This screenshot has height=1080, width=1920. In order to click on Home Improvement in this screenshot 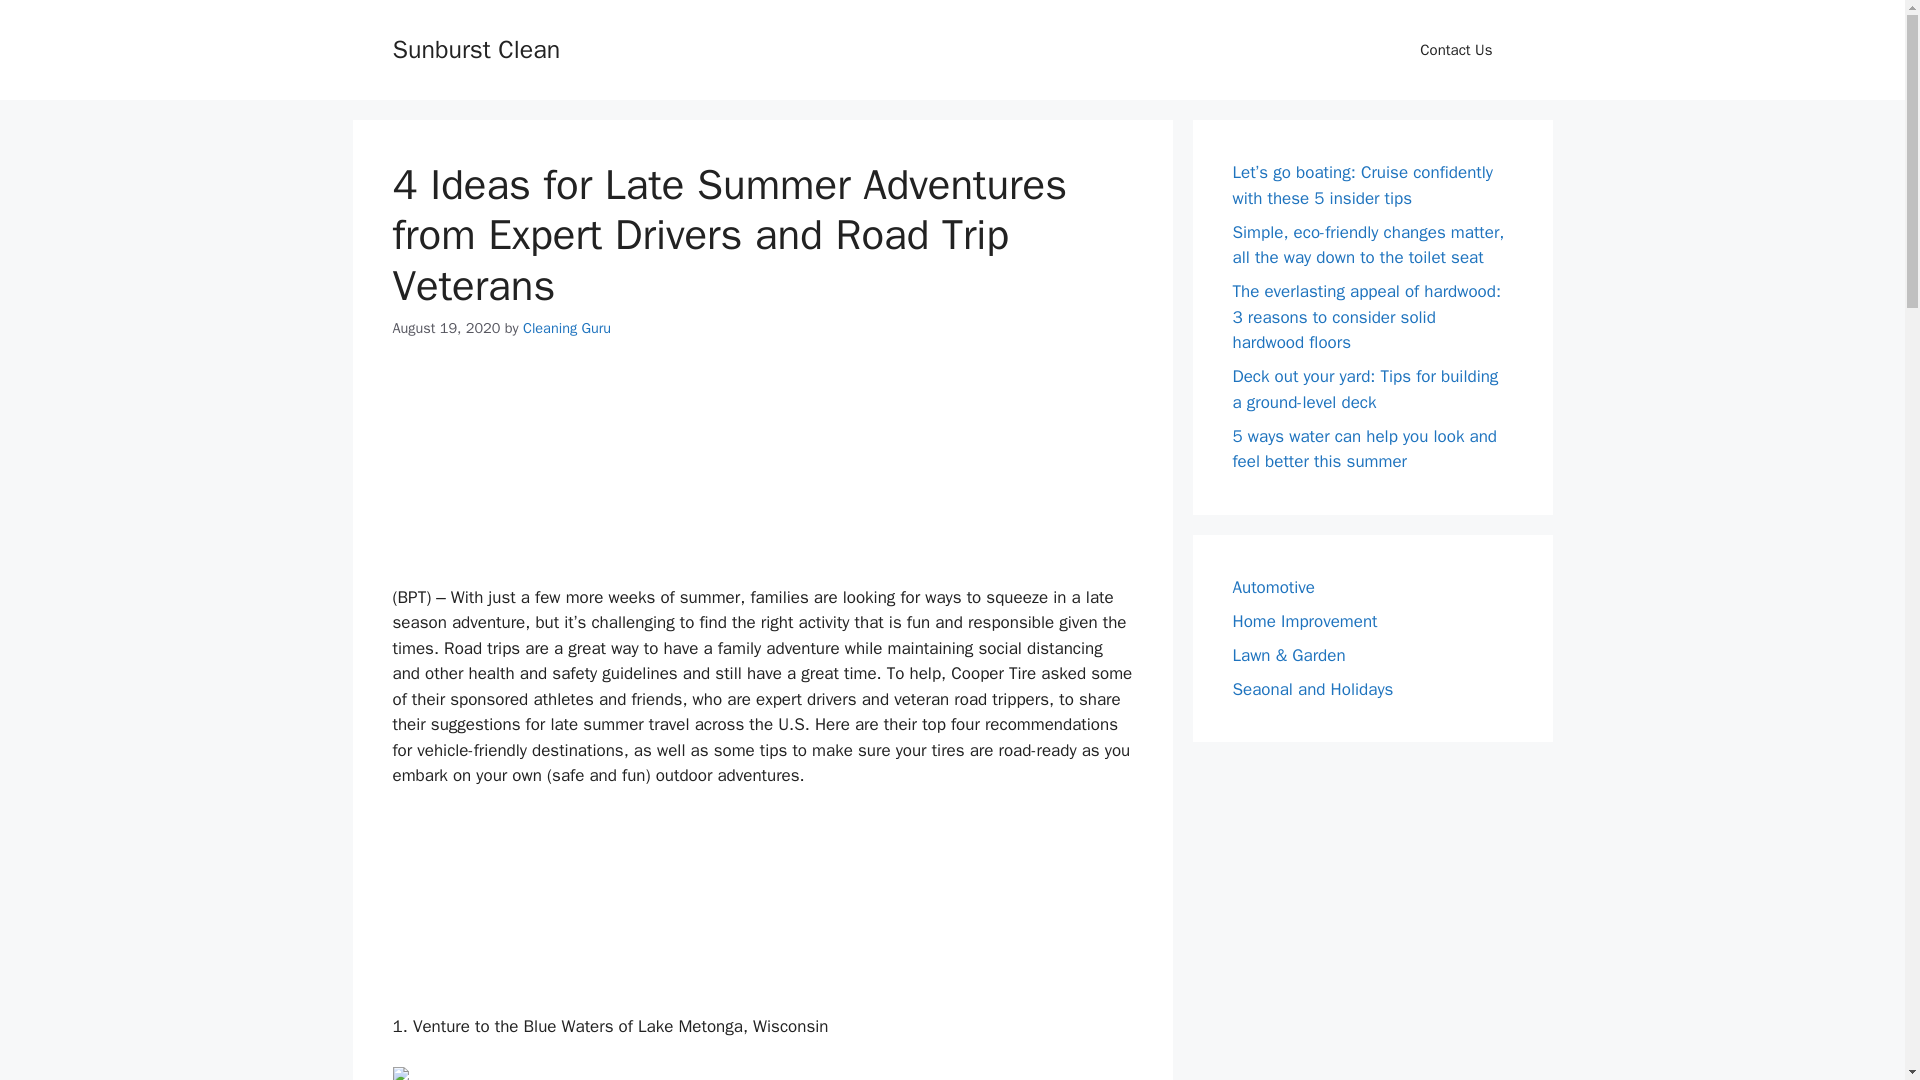, I will do `click(1304, 620)`.